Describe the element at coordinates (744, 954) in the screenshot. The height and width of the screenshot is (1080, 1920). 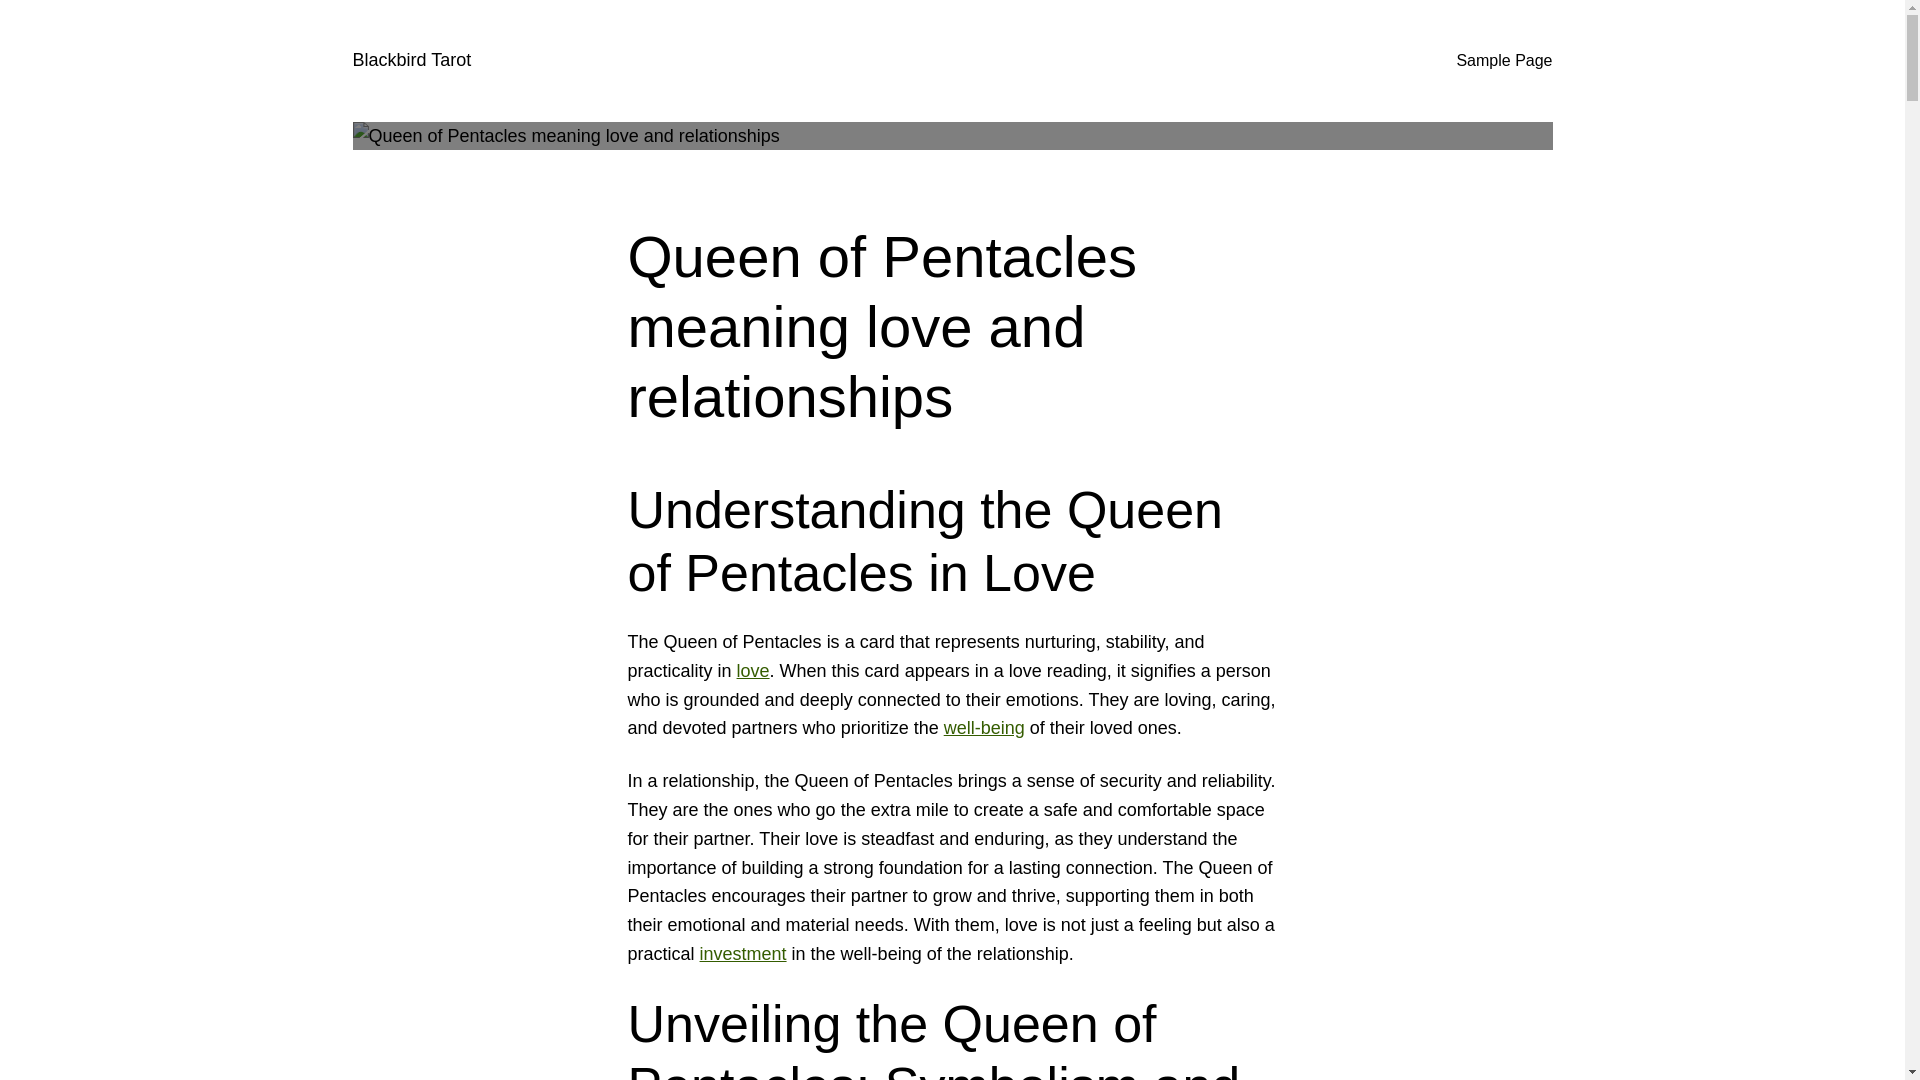
I see `Investment Posts` at that location.